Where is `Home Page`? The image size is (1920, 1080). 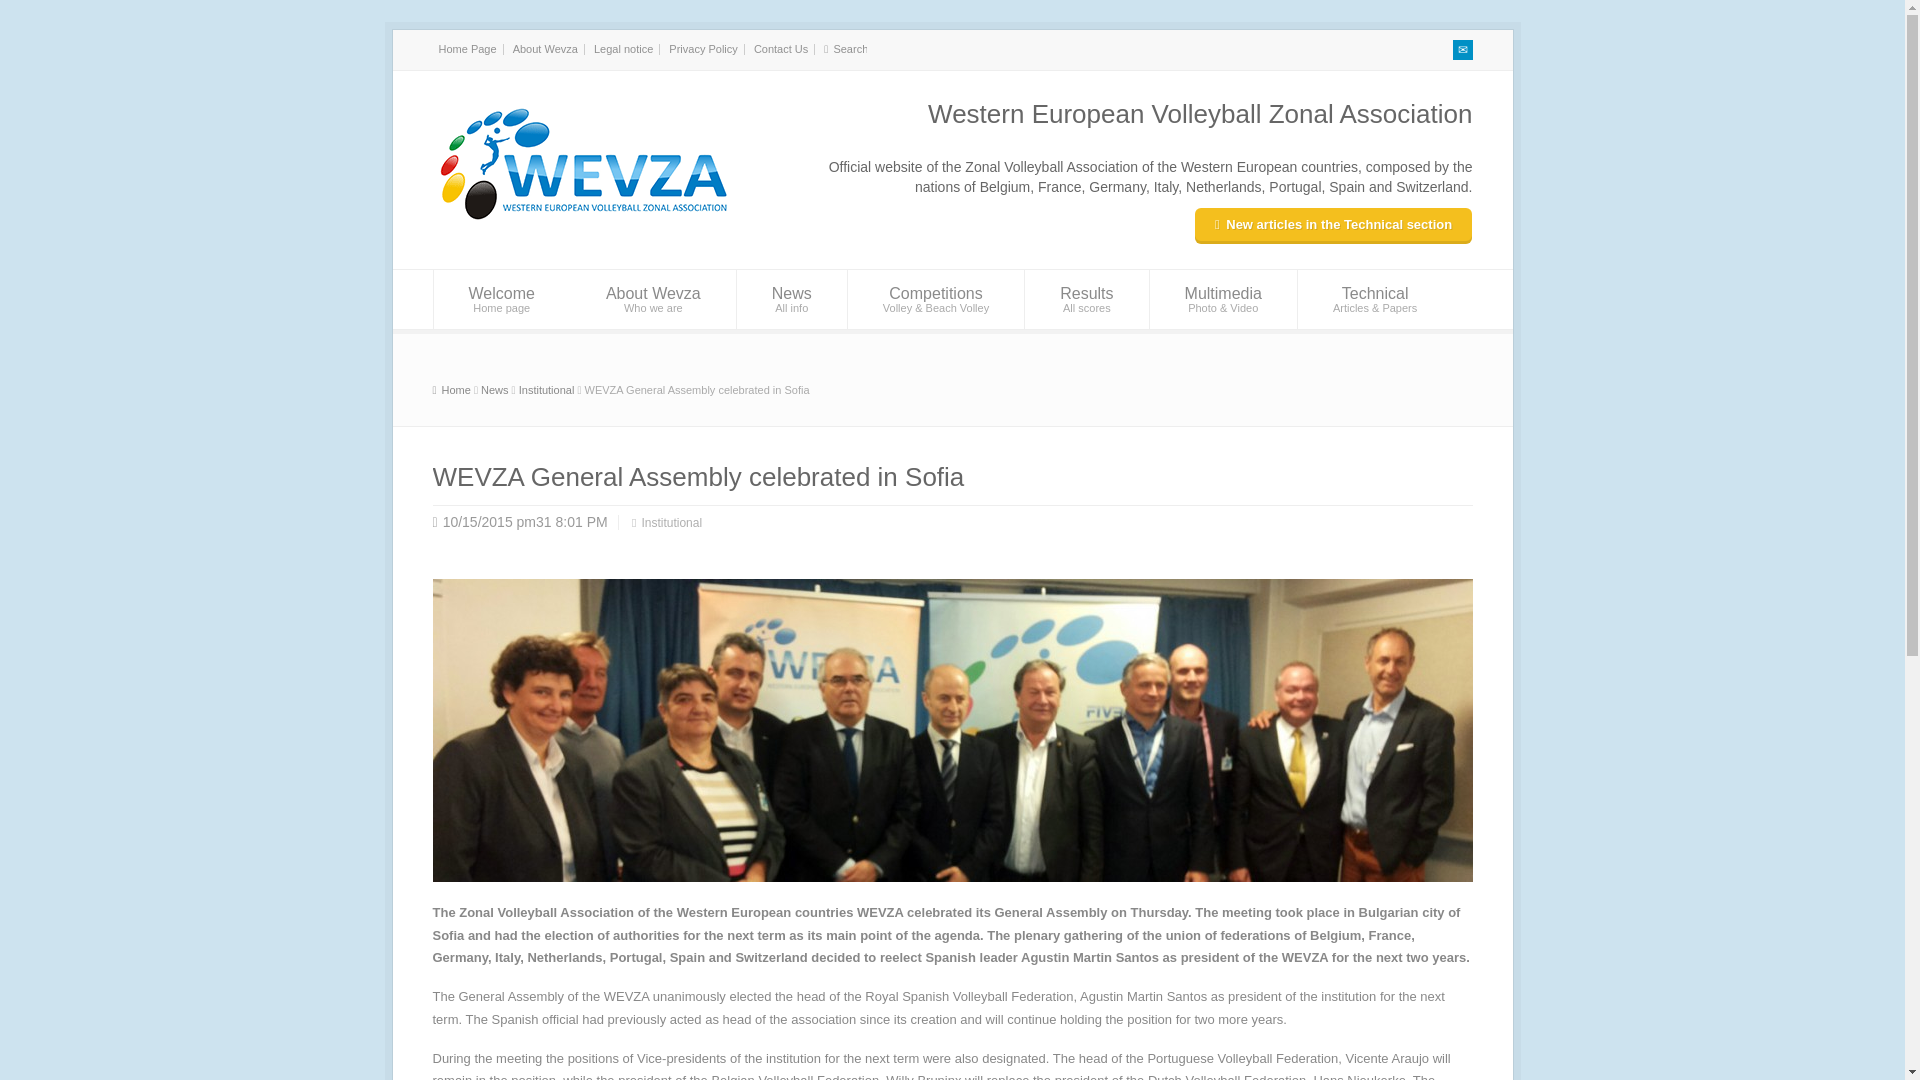 Home Page is located at coordinates (466, 49).